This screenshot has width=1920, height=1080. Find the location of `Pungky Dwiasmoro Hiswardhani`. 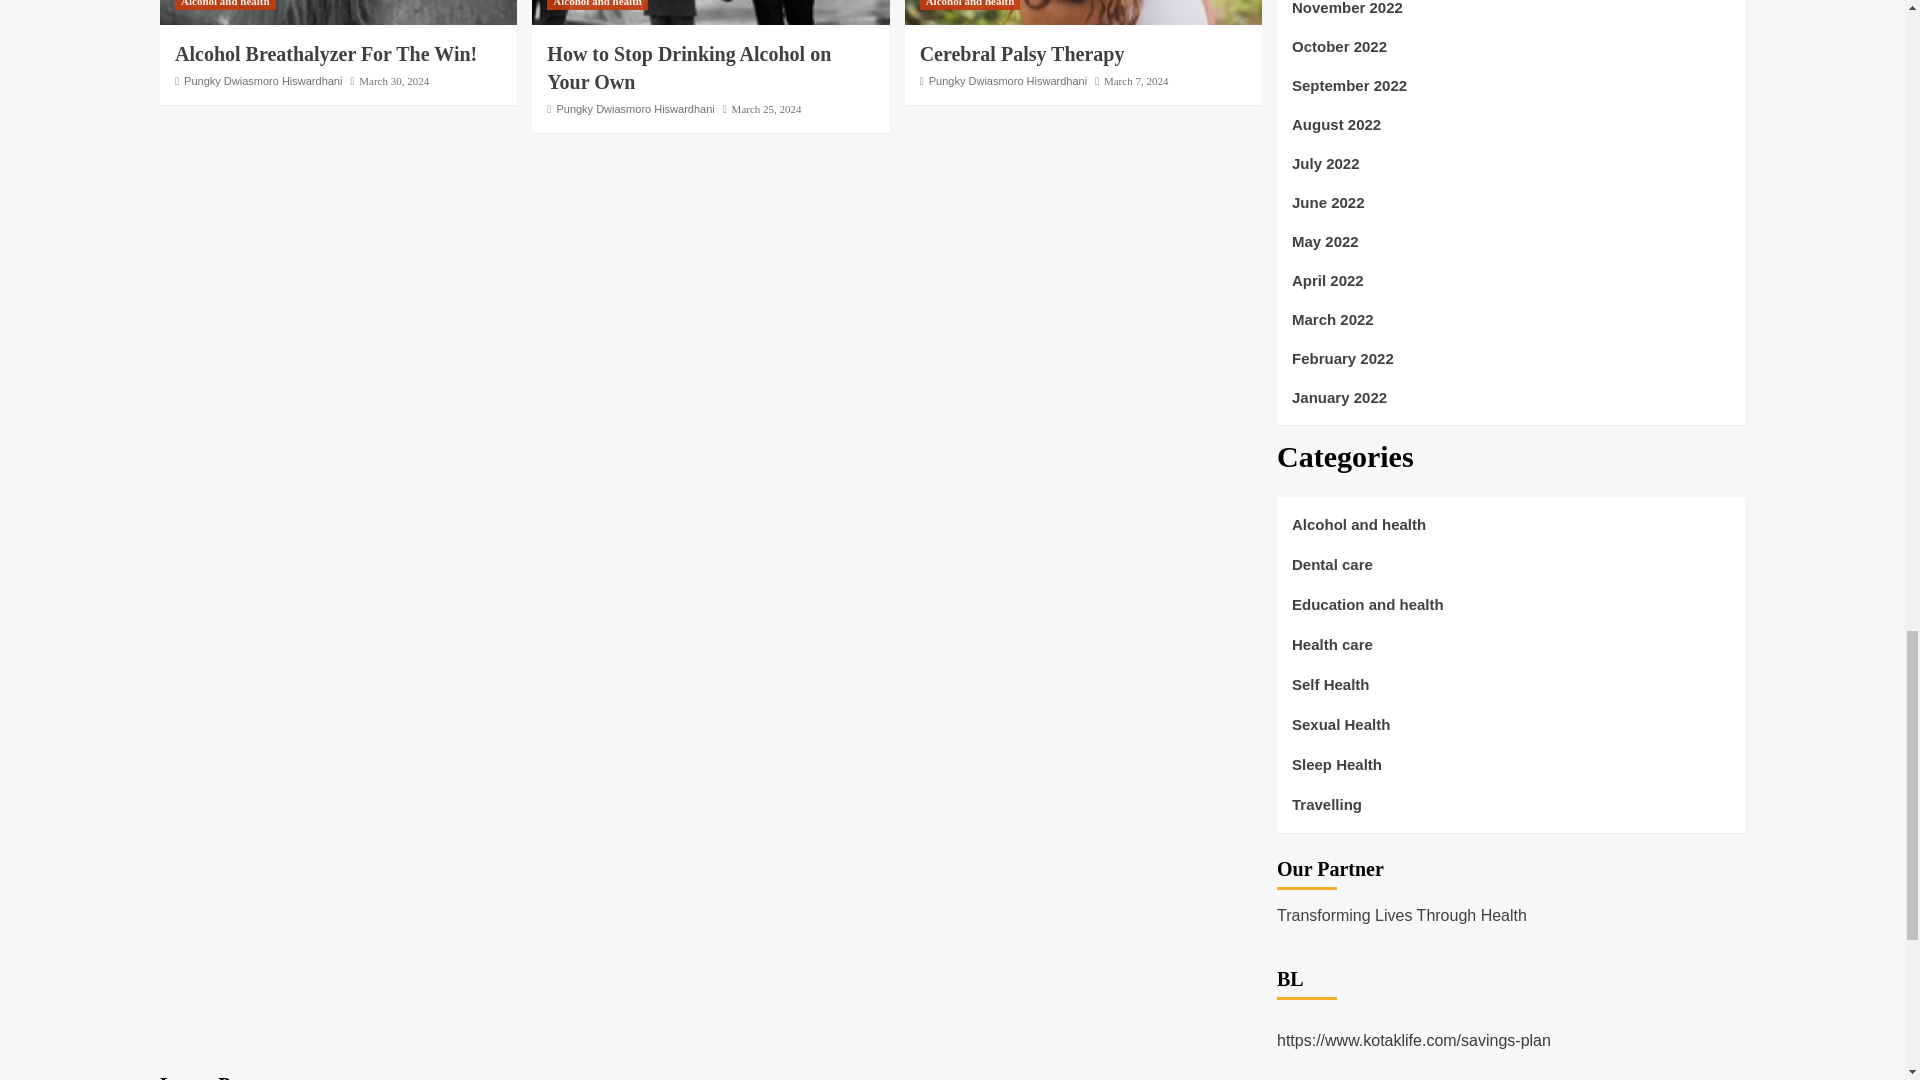

Pungky Dwiasmoro Hiswardhani is located at coordinates (262, 80).